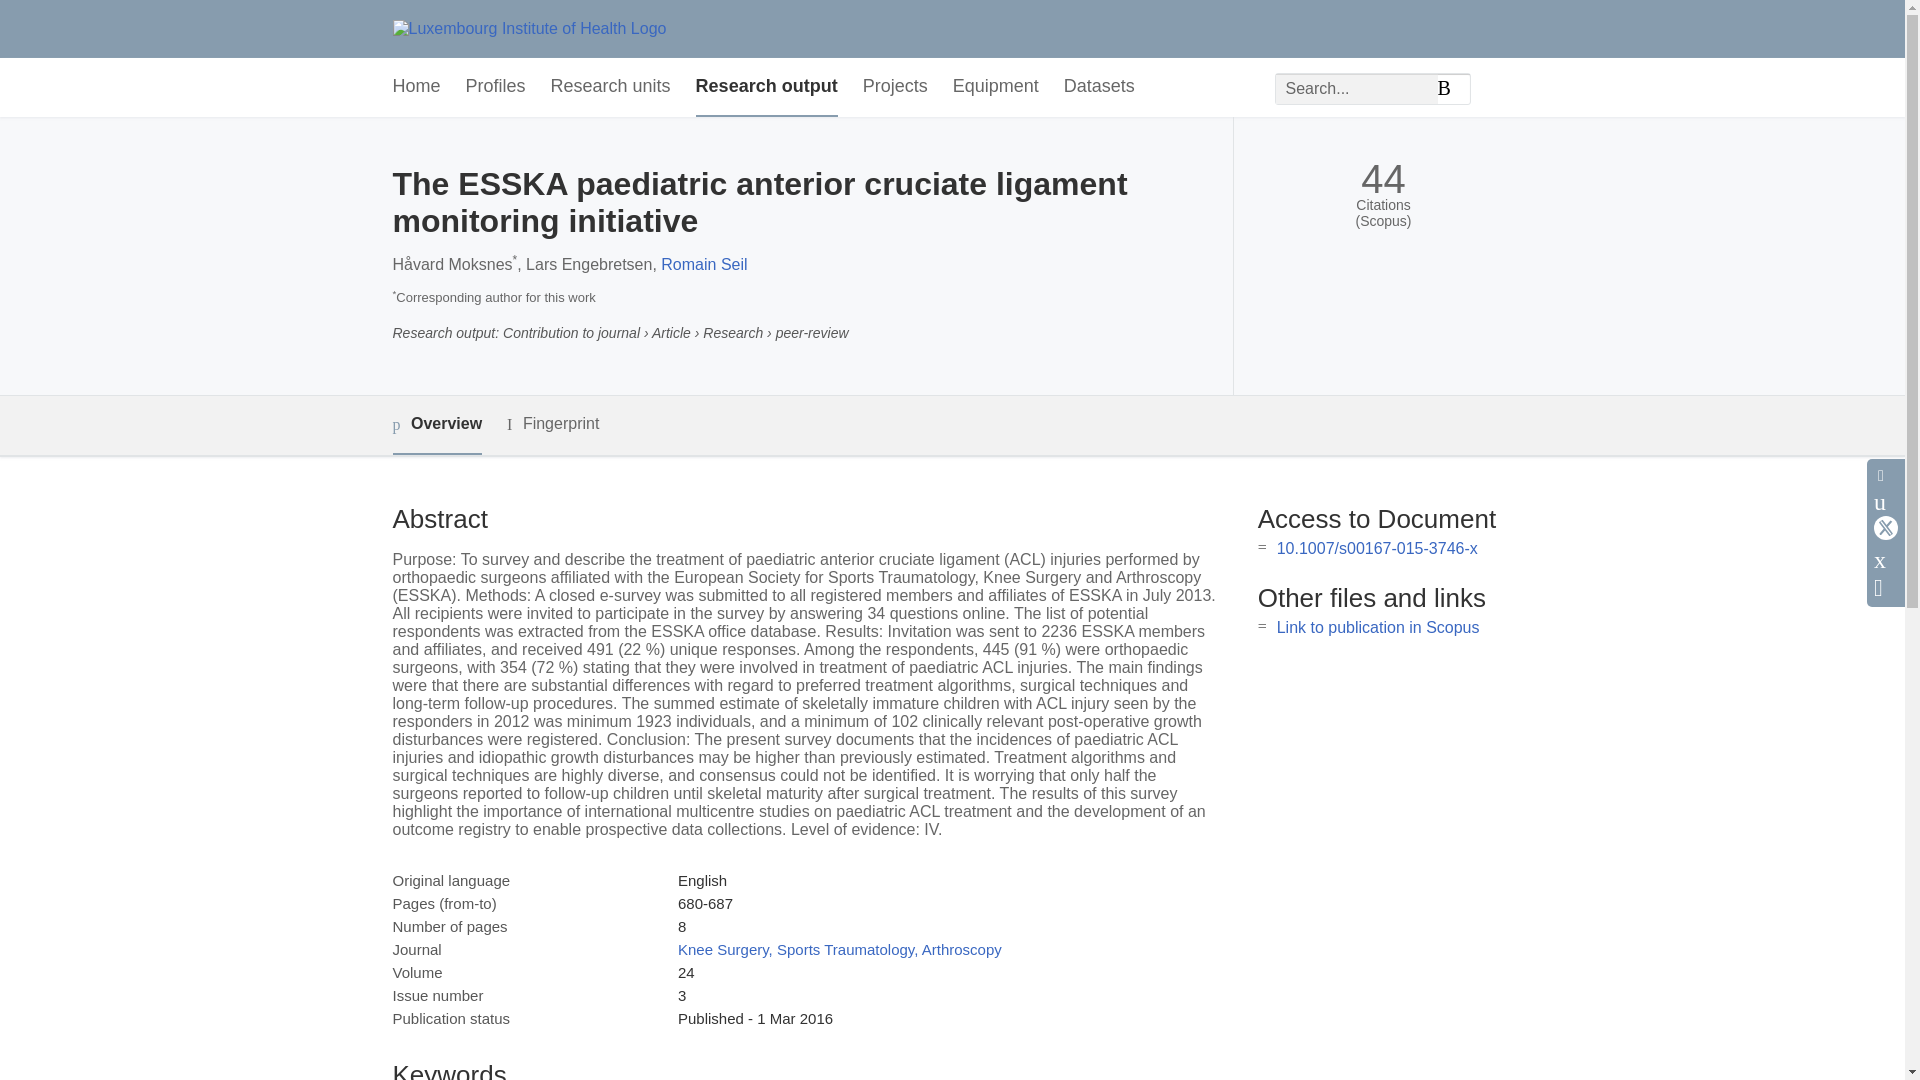  I want to click on Equipment, so click(995, 87).